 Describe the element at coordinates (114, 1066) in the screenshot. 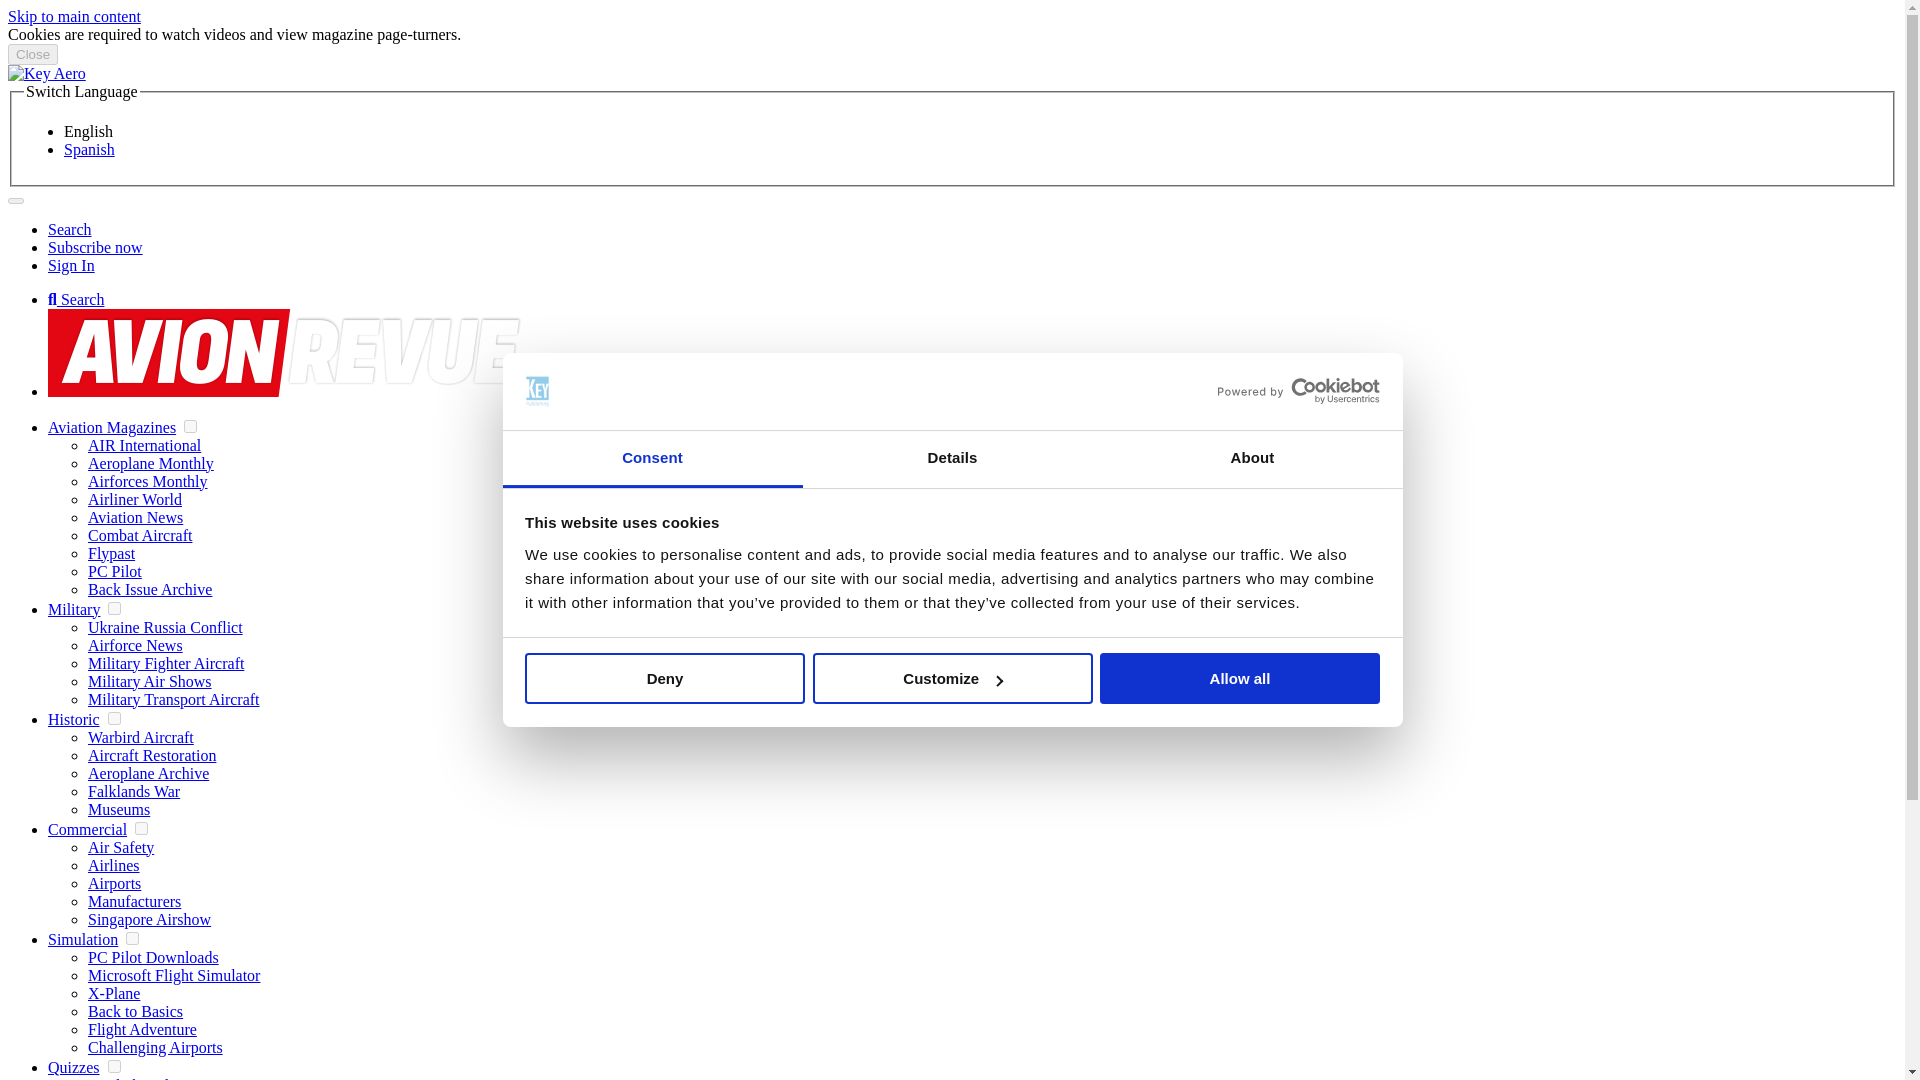

I see `on` at that location.